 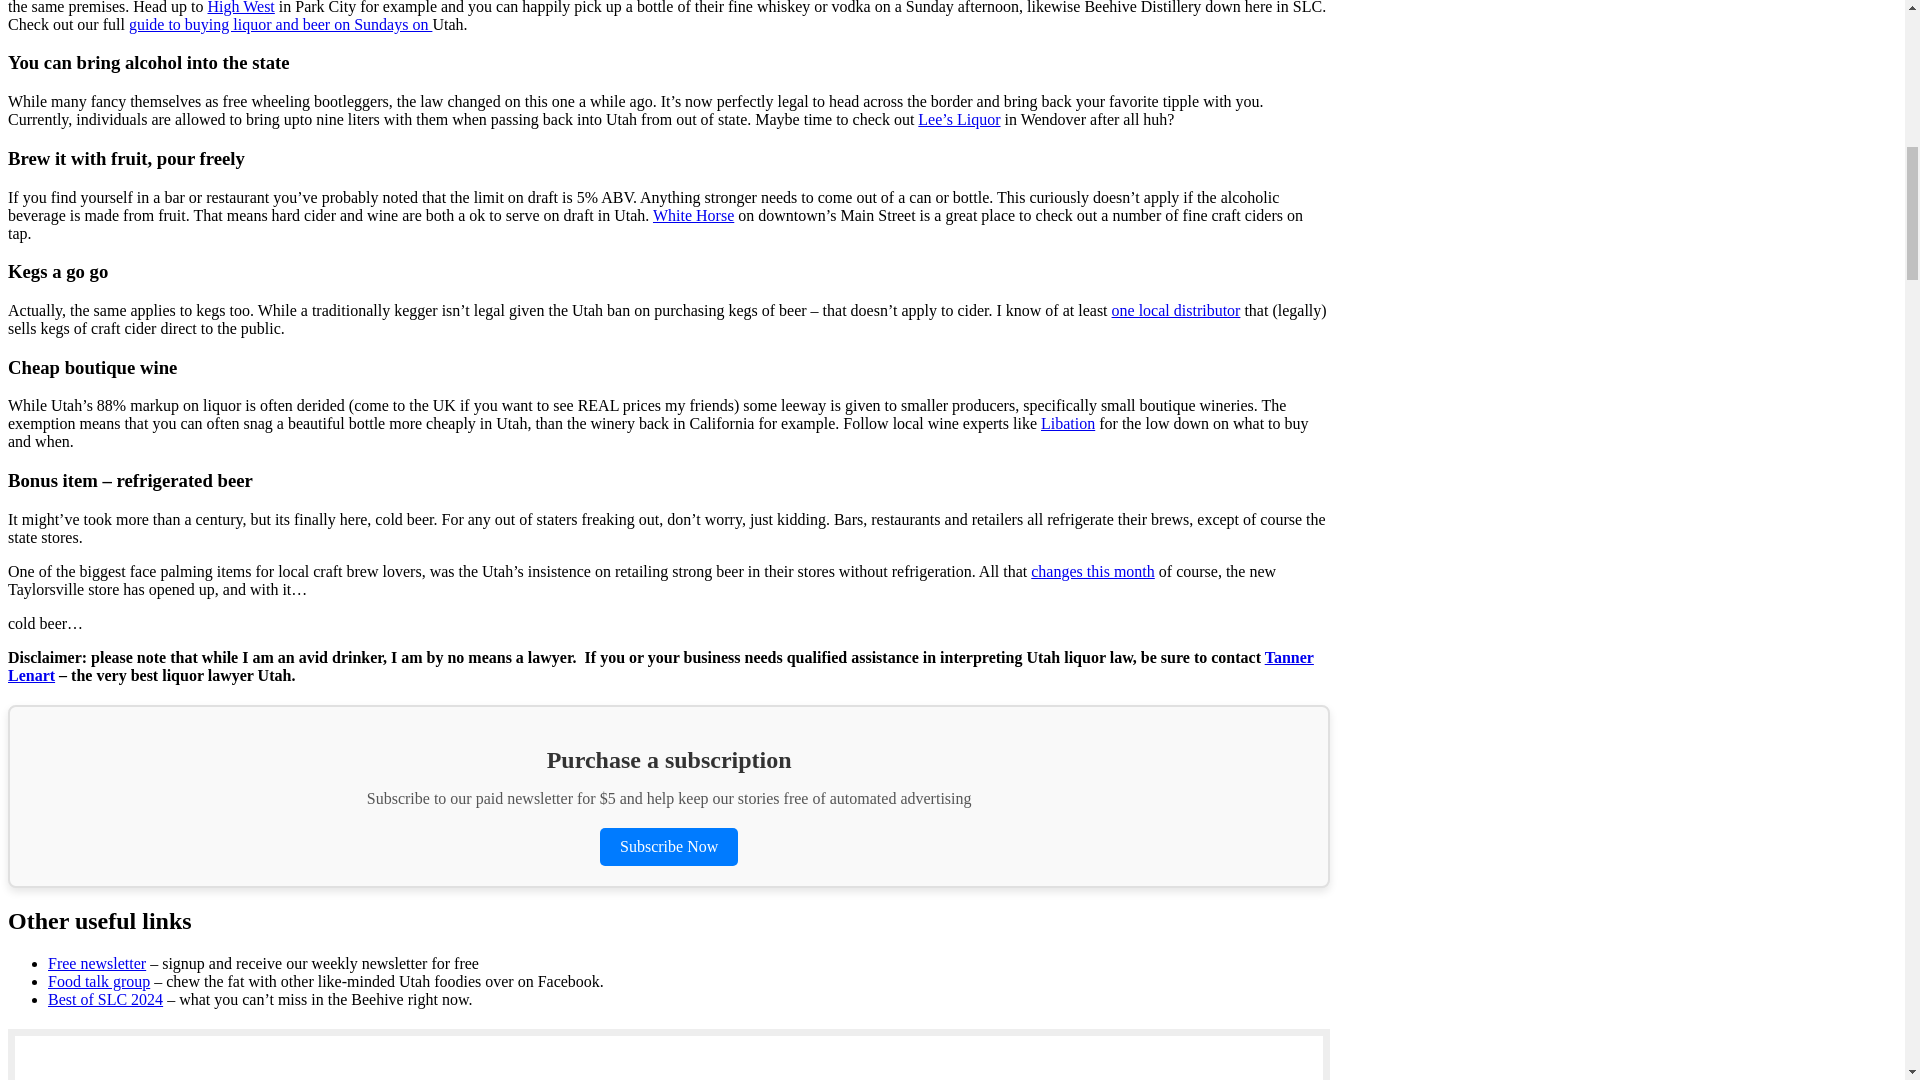 What do you see at coordinates (106, 999) in the screenshot?
I see `Best of SLC 2024` at bounding box center [106, 999].